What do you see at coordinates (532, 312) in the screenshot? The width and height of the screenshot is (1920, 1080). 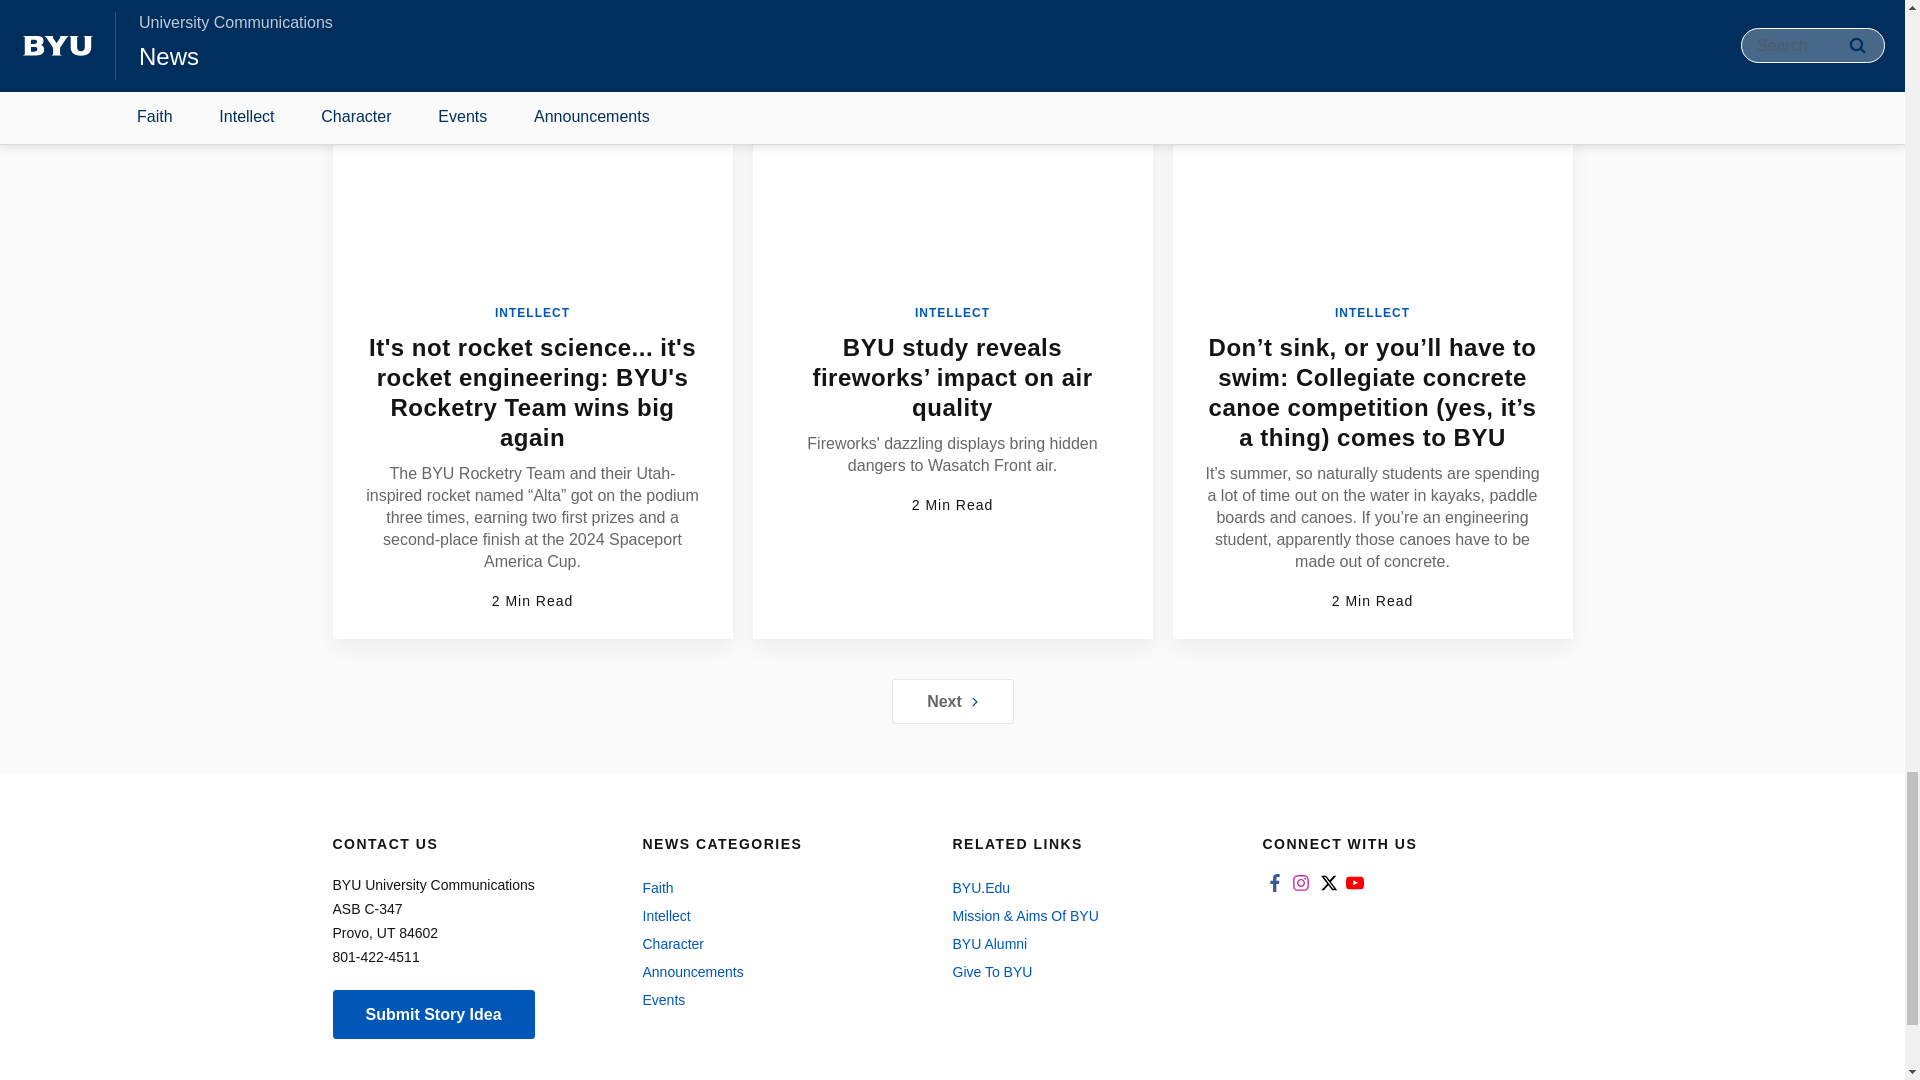 I see `INTELLECT` at bounding box center [532, 312].